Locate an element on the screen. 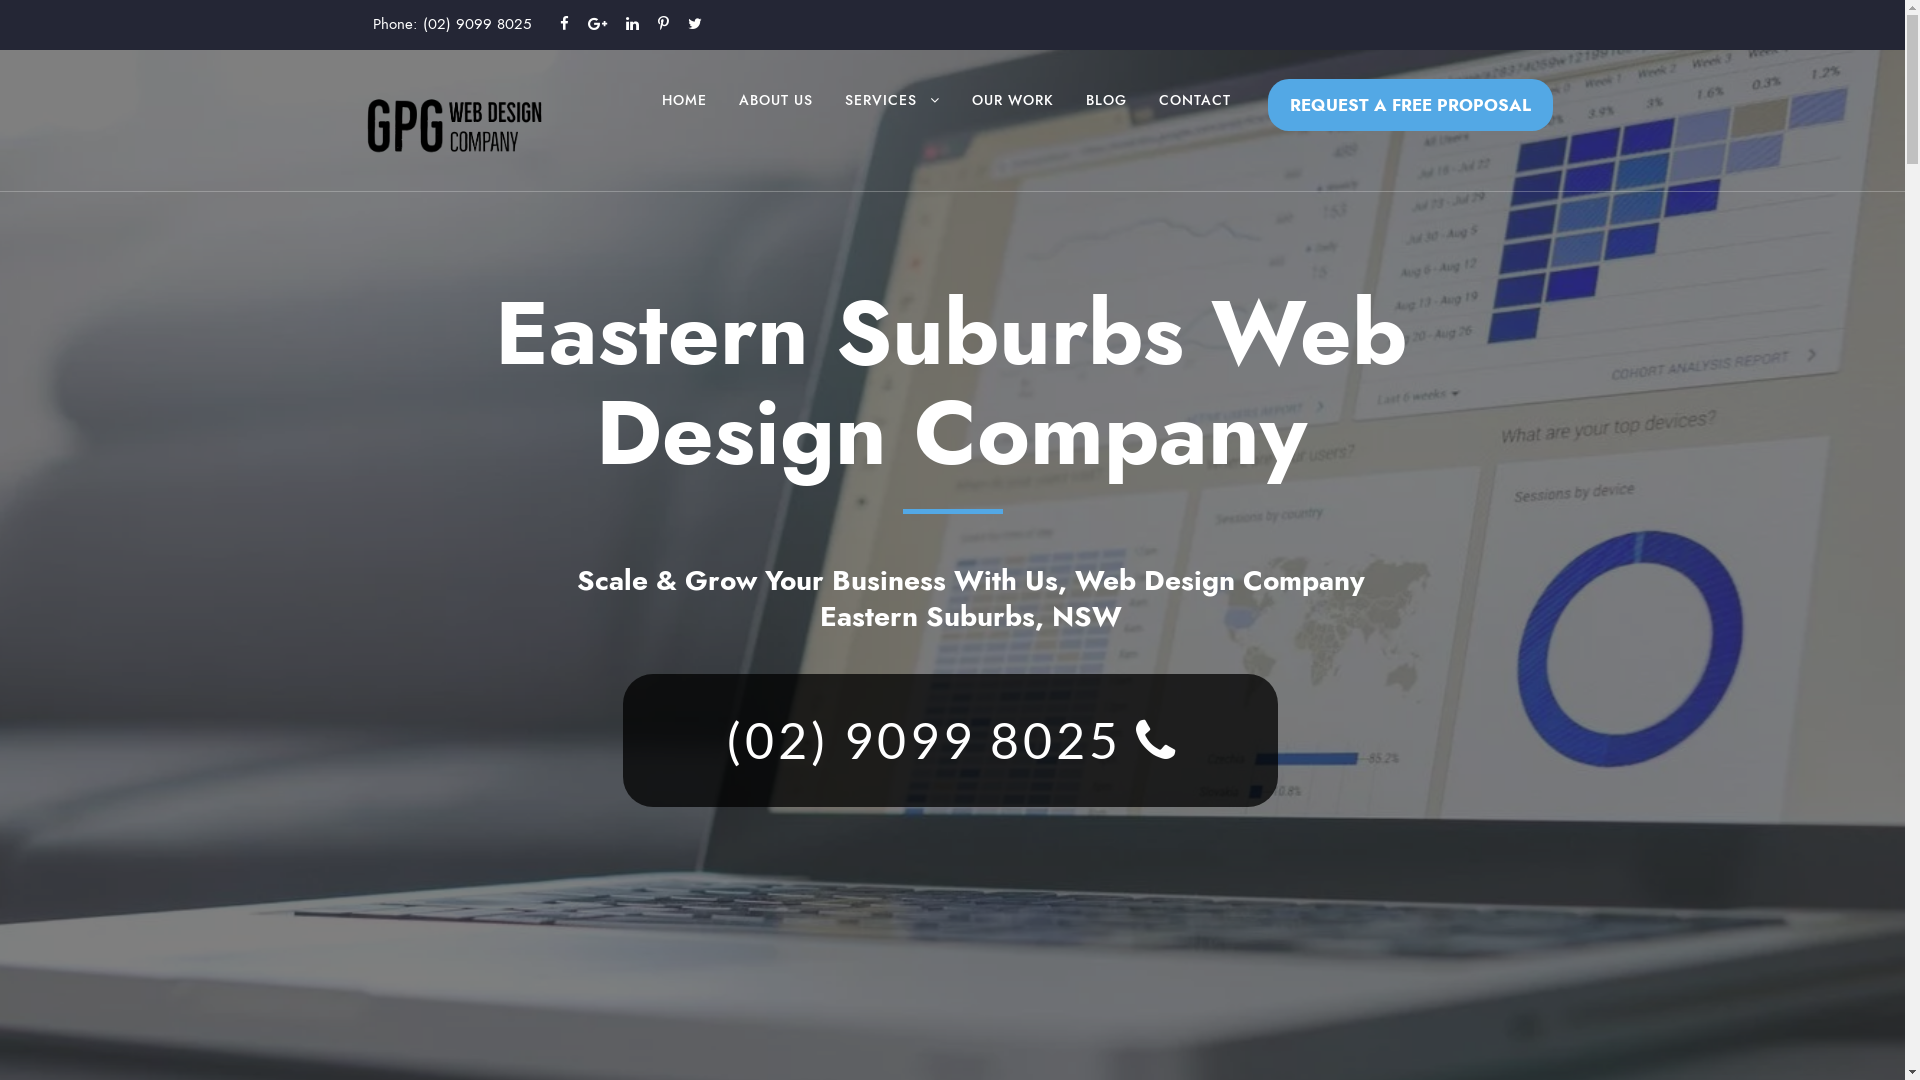 The image size is (1920, 1080). HOME is located at coordinates (684, 120).